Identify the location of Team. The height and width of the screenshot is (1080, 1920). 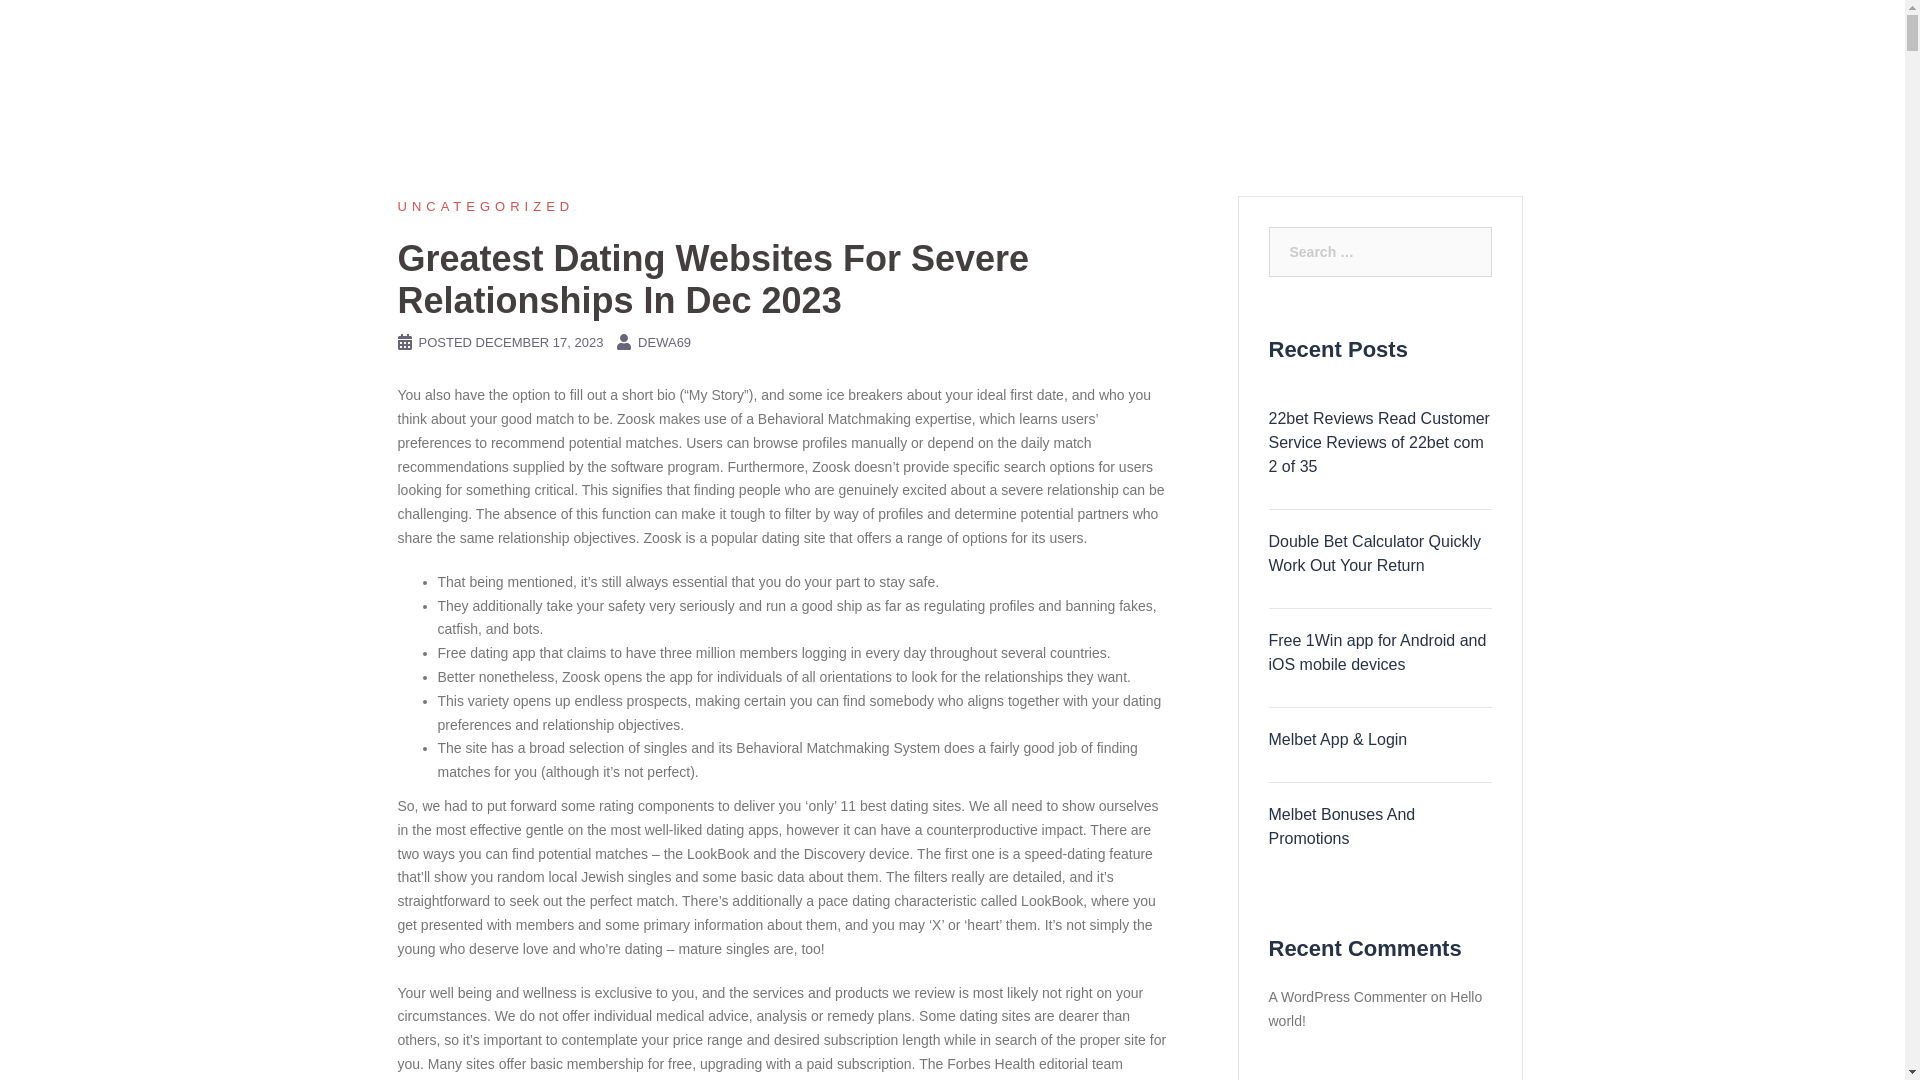
(1192, 40).